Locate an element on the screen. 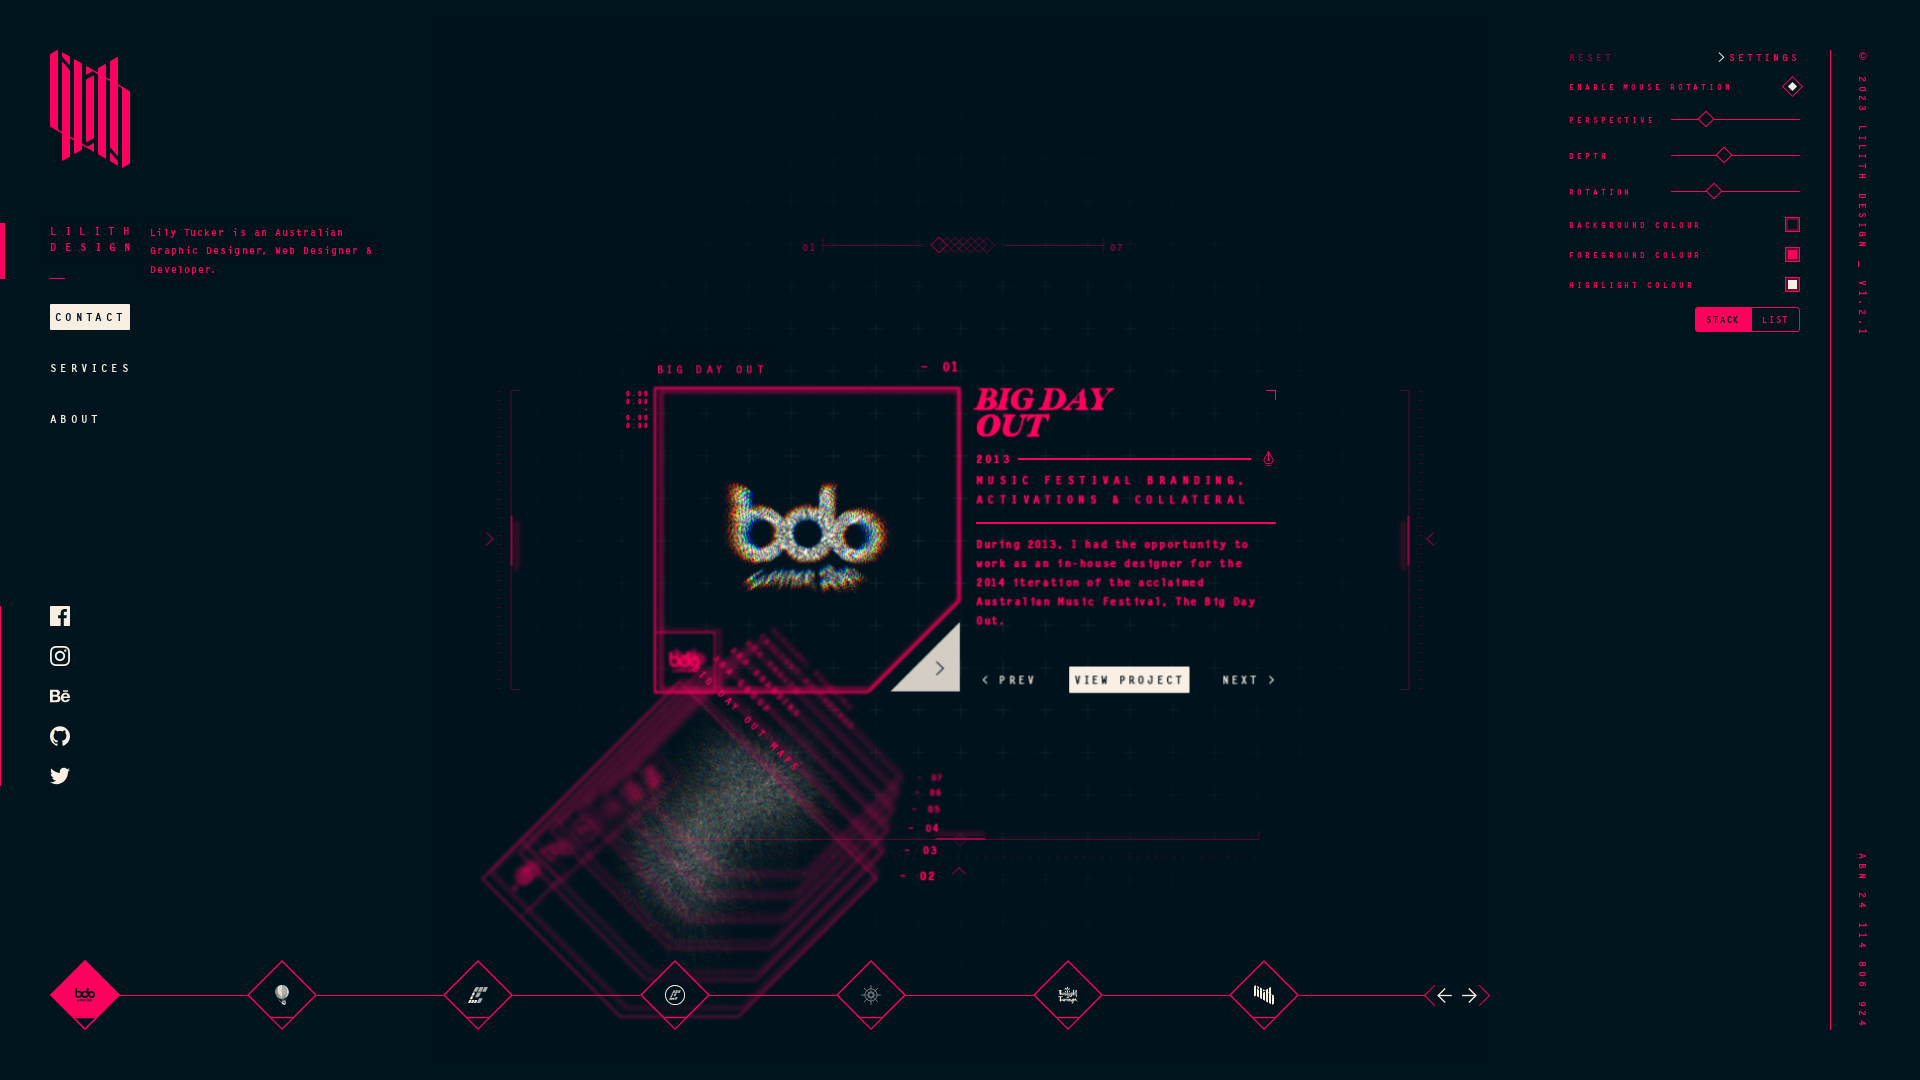 This screenshot has height=1080, width=1920. CONTACT is located at coordinates (90, 317).